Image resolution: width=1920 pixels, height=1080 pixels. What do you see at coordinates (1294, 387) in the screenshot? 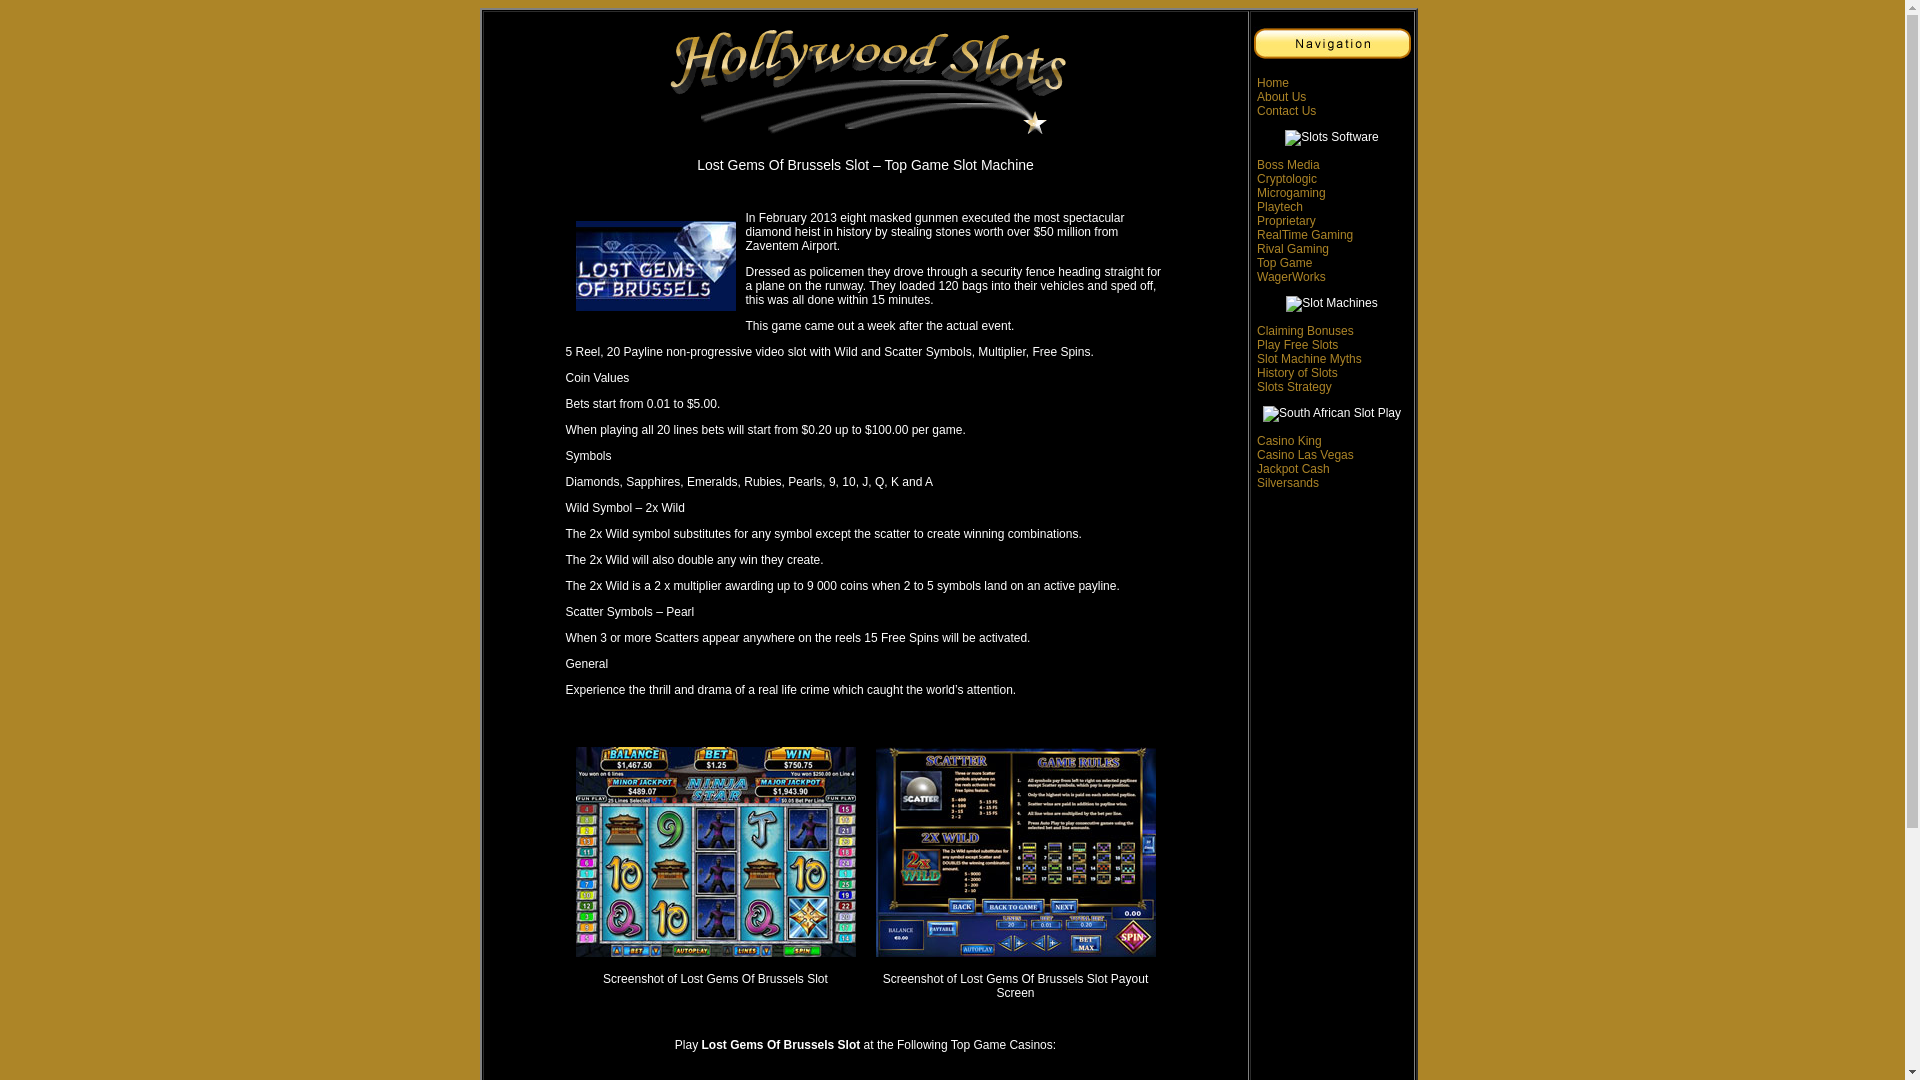
I see `Slots Strategy` at bounding box center [1294, 387].